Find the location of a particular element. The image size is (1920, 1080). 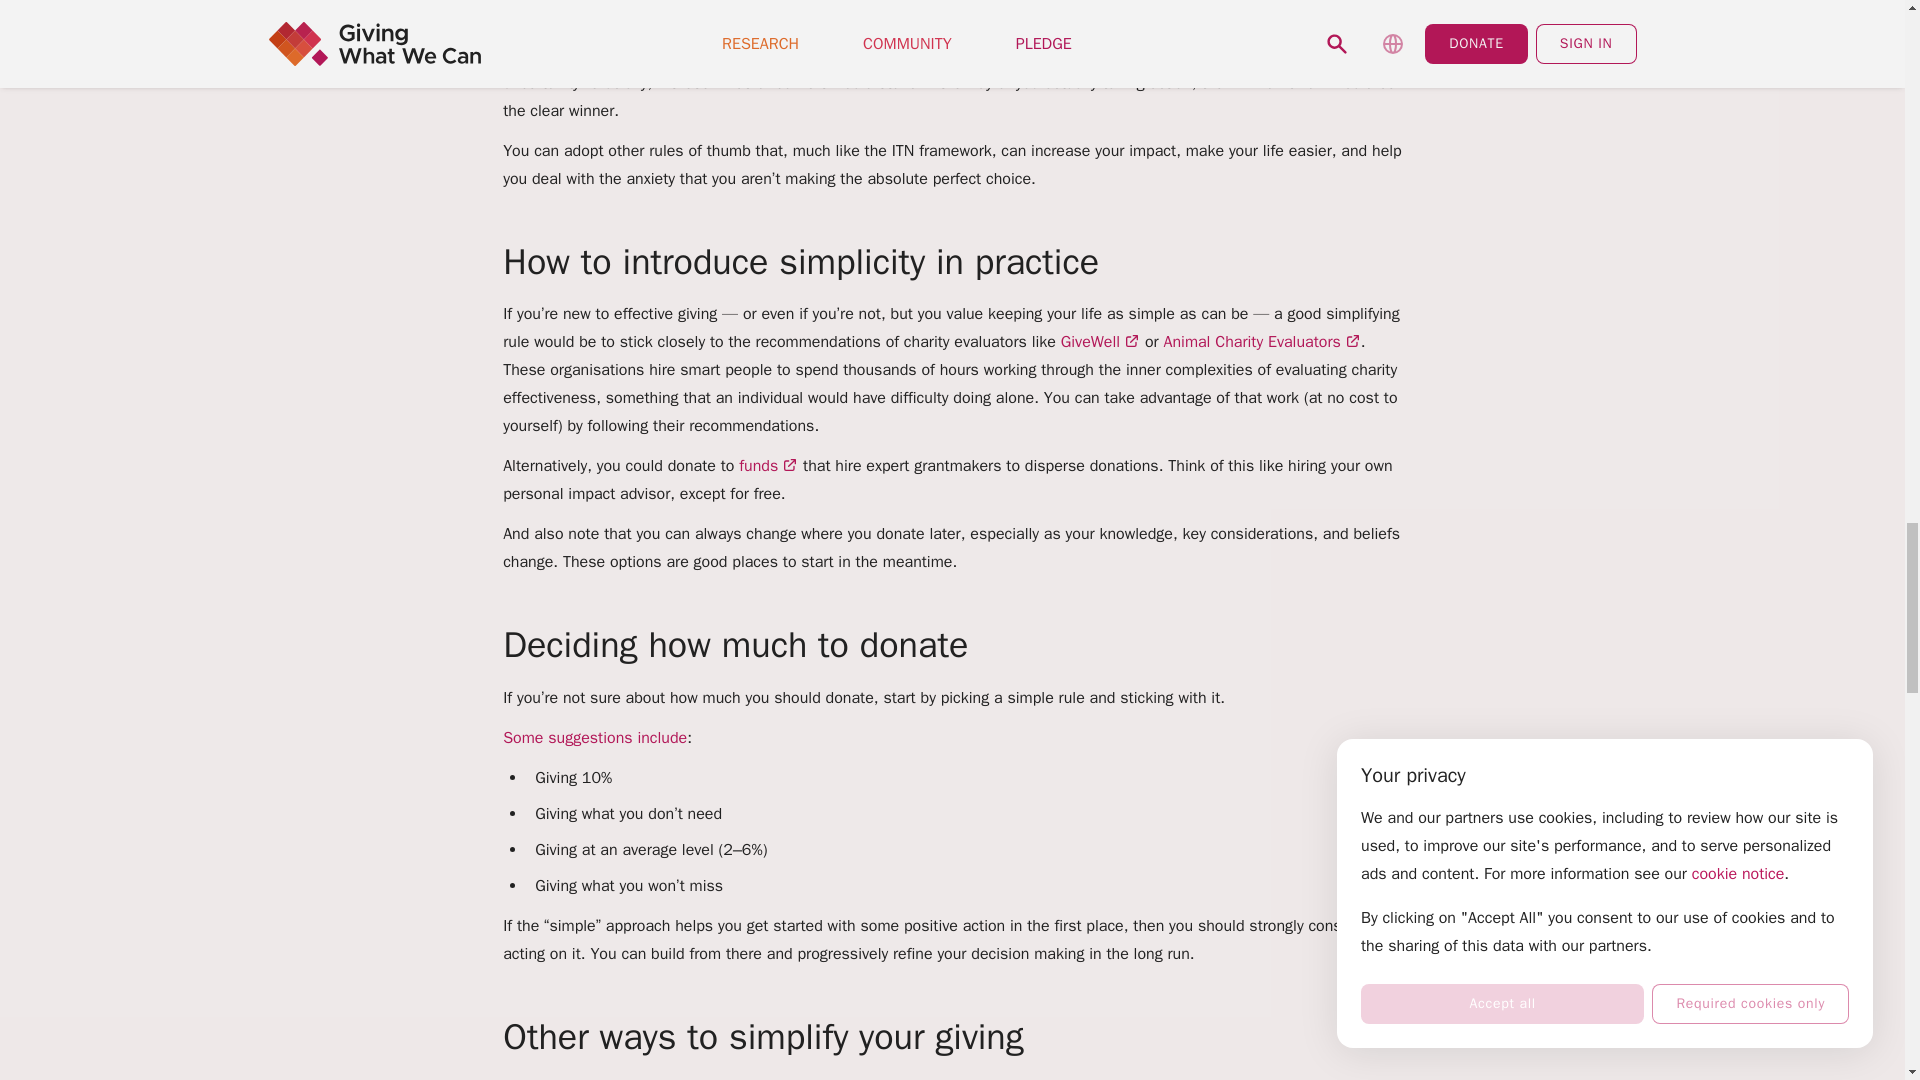

funds is located at coordinates (768, 466).